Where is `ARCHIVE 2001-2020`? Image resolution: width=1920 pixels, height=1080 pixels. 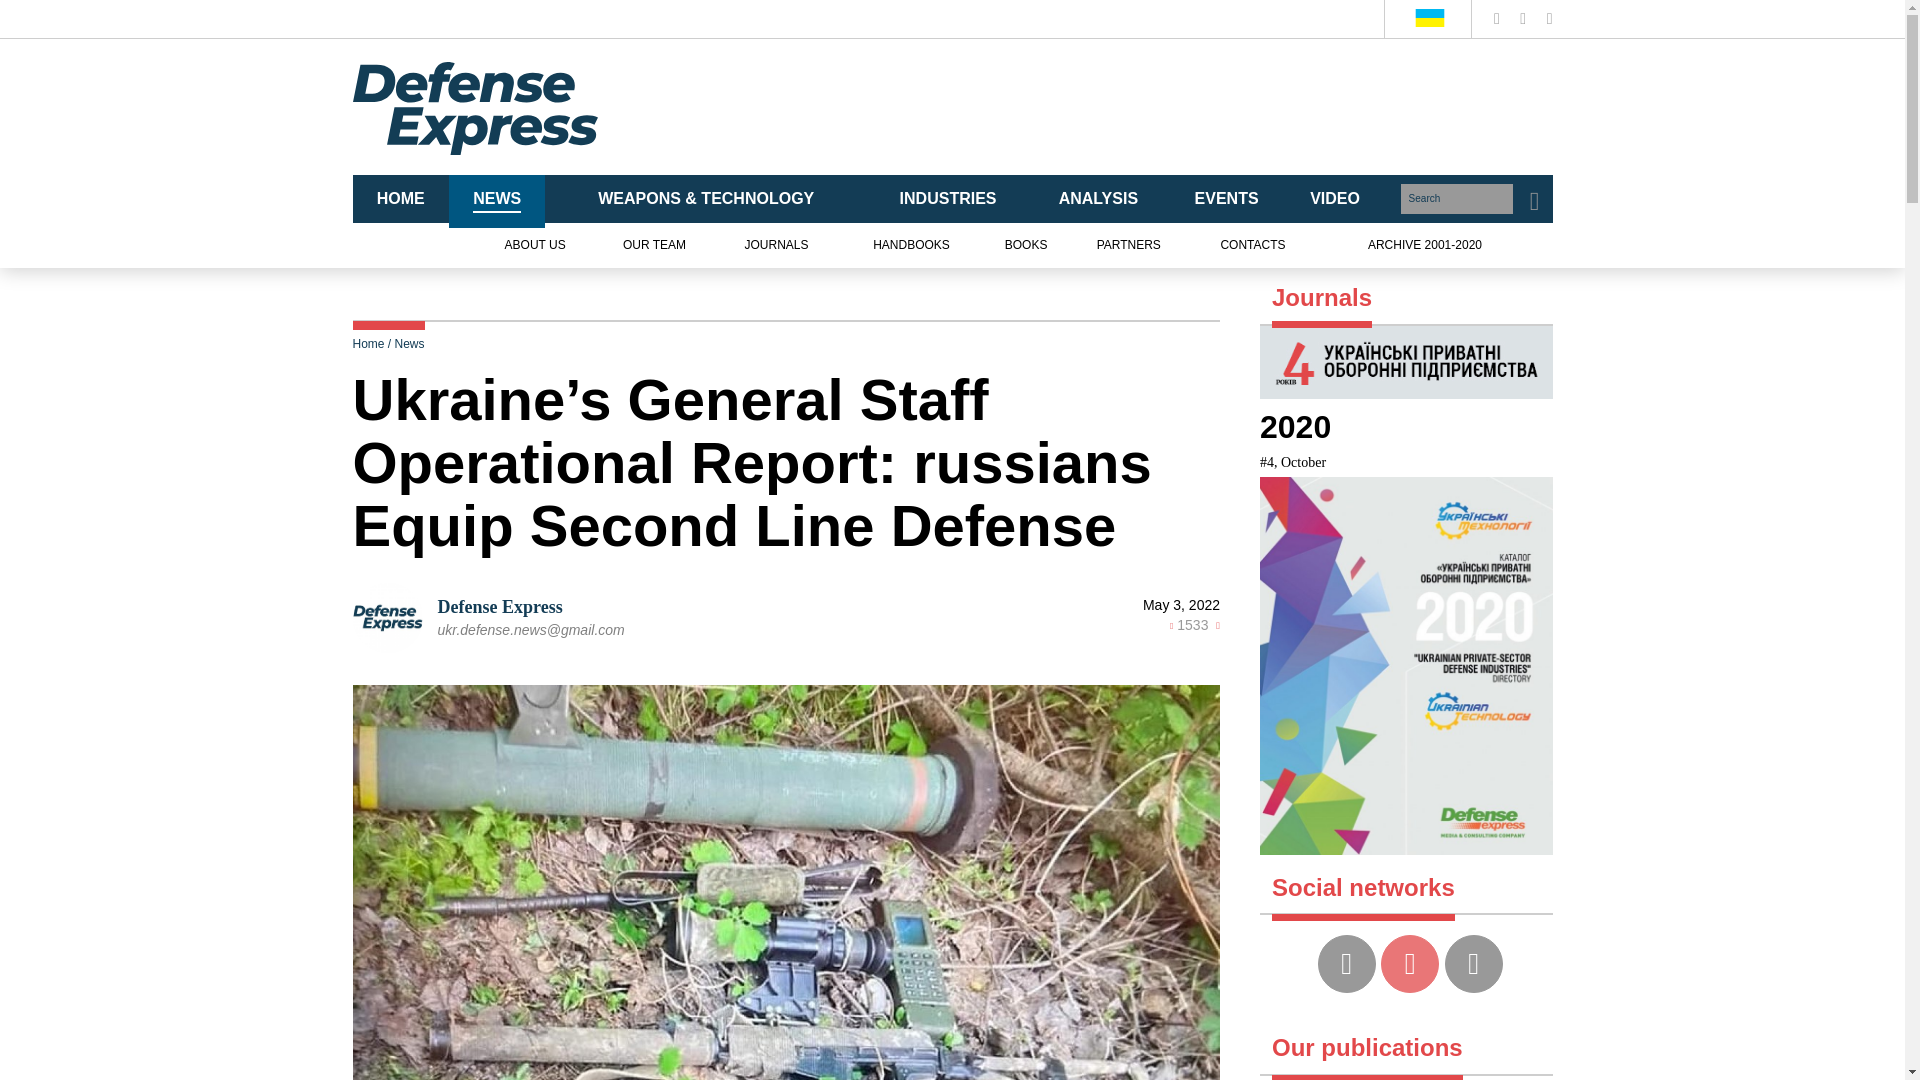
ARCHIVE 2001-2020 is located at coordinates (1424, 246).